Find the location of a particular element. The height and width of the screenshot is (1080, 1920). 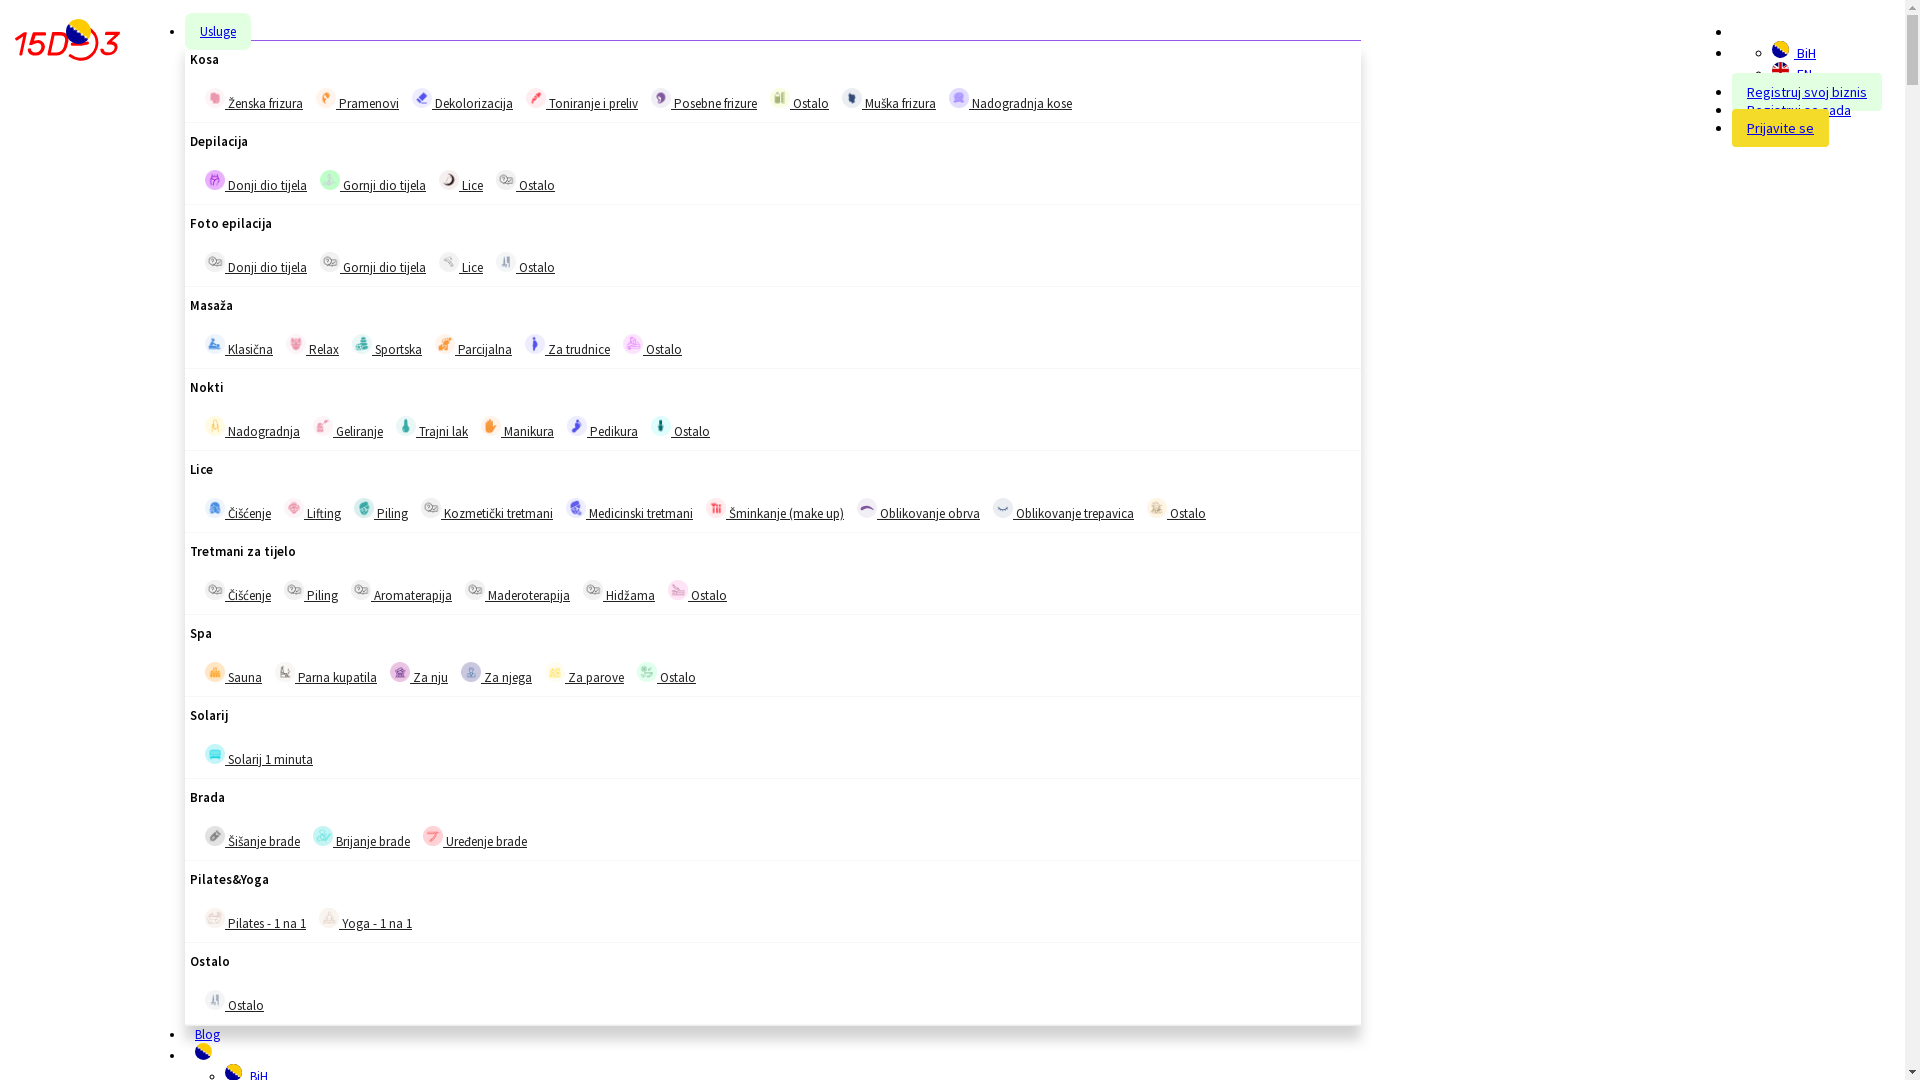

Ostalo is located at coordinates (680, 428).